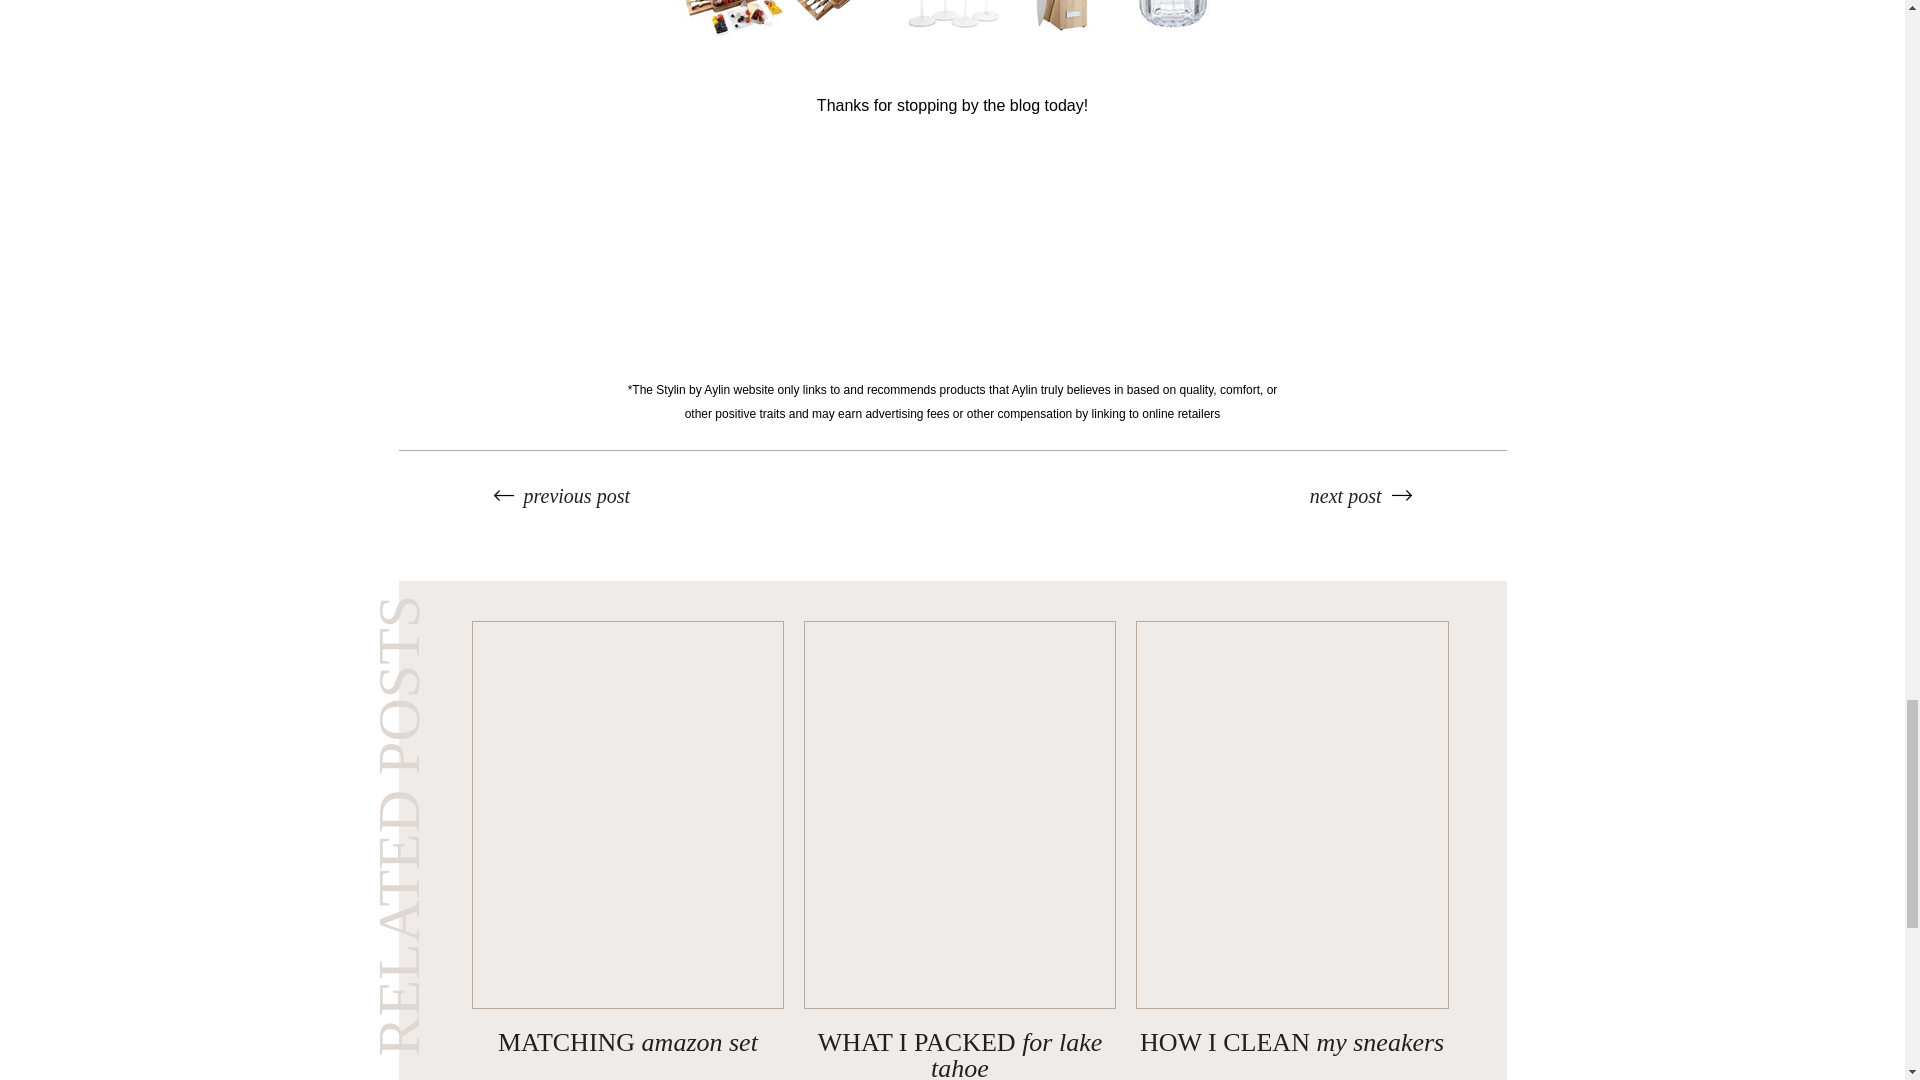 This screenshot has width=1920, height=1080. Describe the element at coordinates (628, 1042) in the screenshot. I see `Matching amazon set` at that location.